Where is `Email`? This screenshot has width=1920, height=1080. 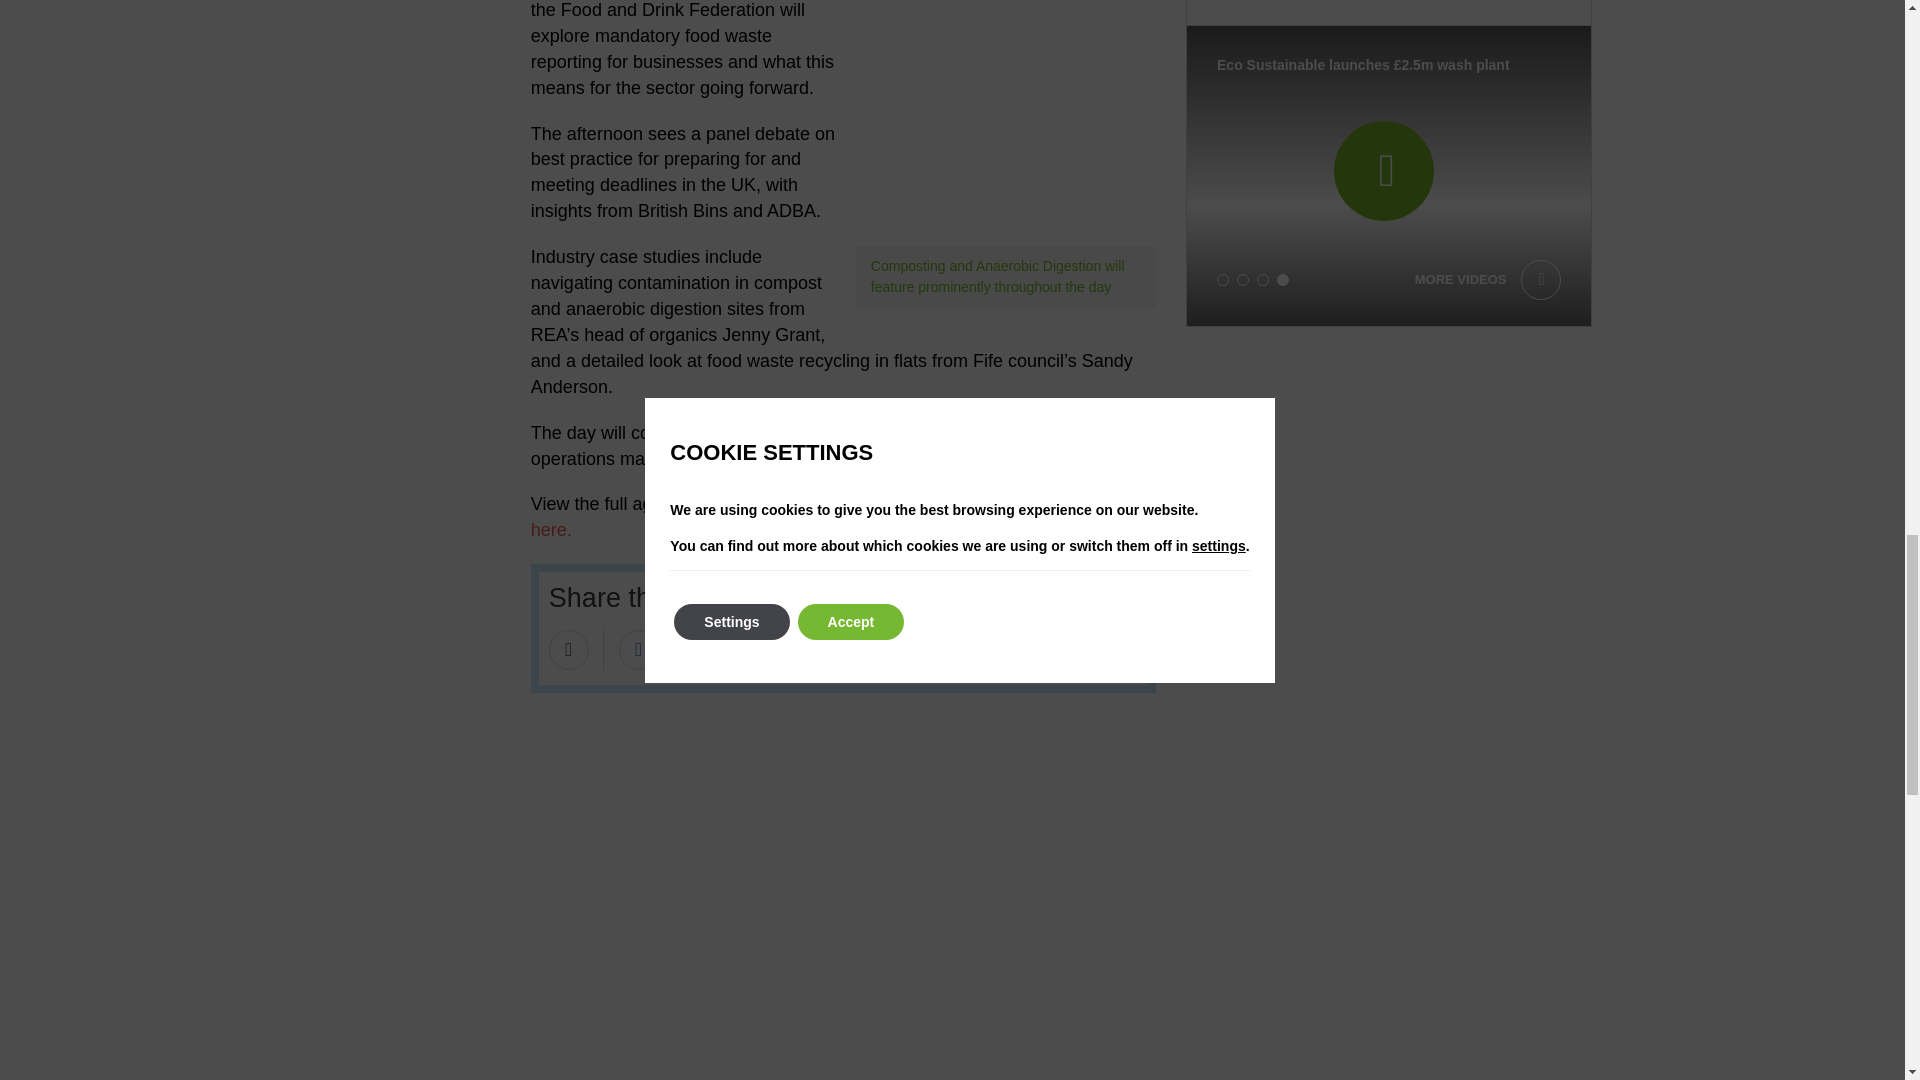 Email is located at coordinates (569, 649).